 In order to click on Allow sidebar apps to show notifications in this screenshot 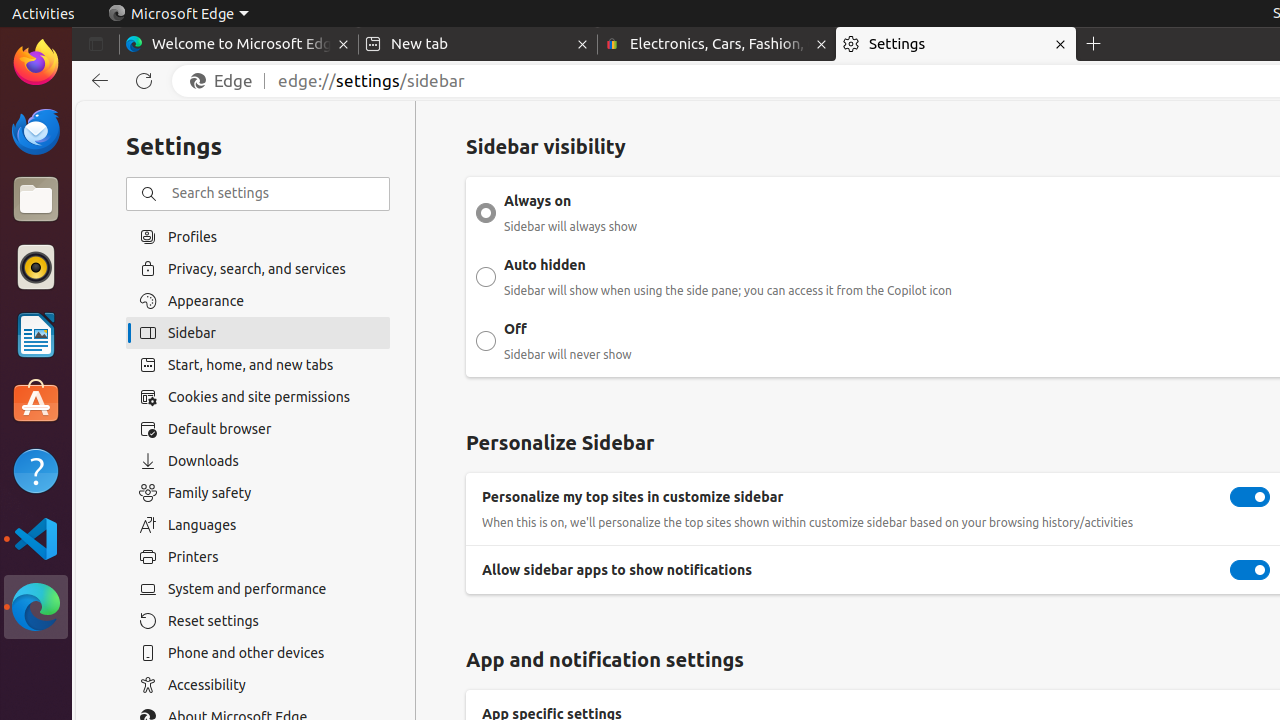, I will do `click(1250, 570)`.